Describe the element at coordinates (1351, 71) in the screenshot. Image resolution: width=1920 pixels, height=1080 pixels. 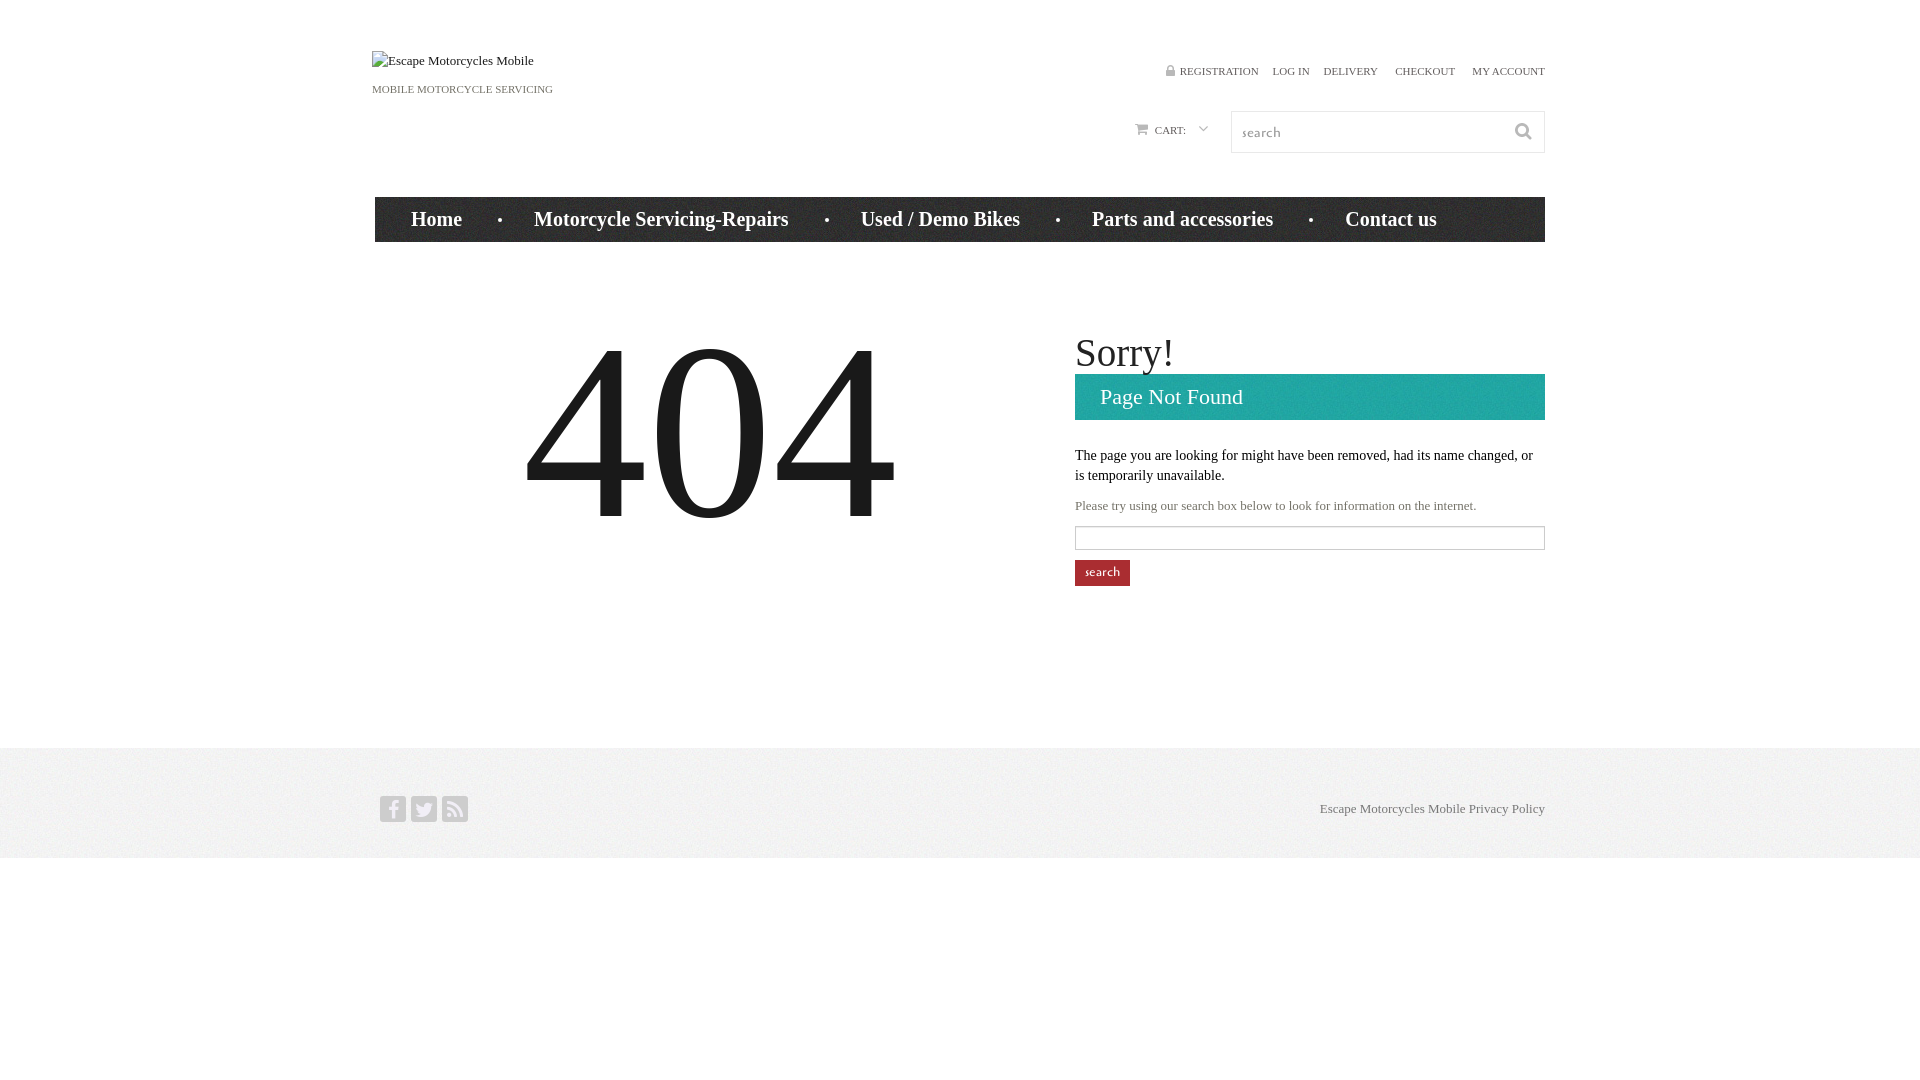
I see `DELIVERY` at that location.